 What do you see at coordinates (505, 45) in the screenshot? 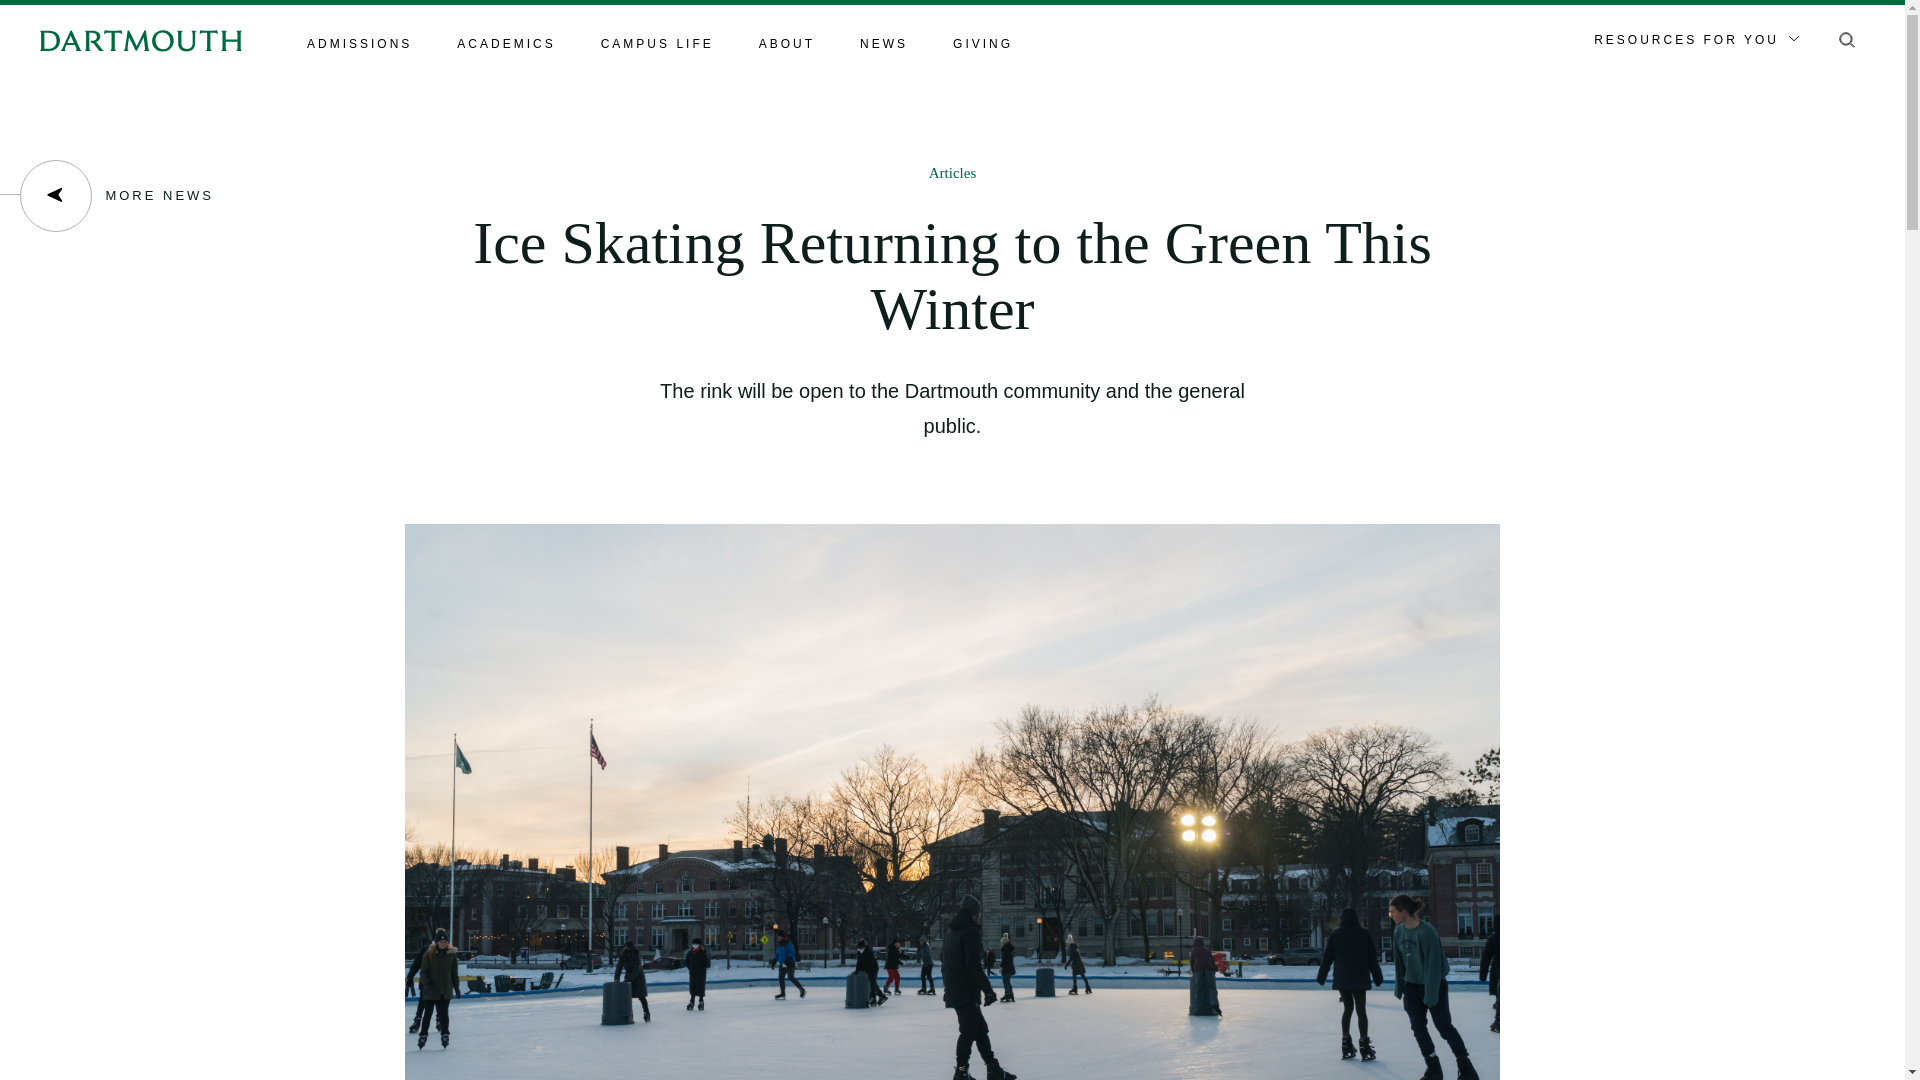
I see `ACADEMICS` at bounding box center [505, 45].